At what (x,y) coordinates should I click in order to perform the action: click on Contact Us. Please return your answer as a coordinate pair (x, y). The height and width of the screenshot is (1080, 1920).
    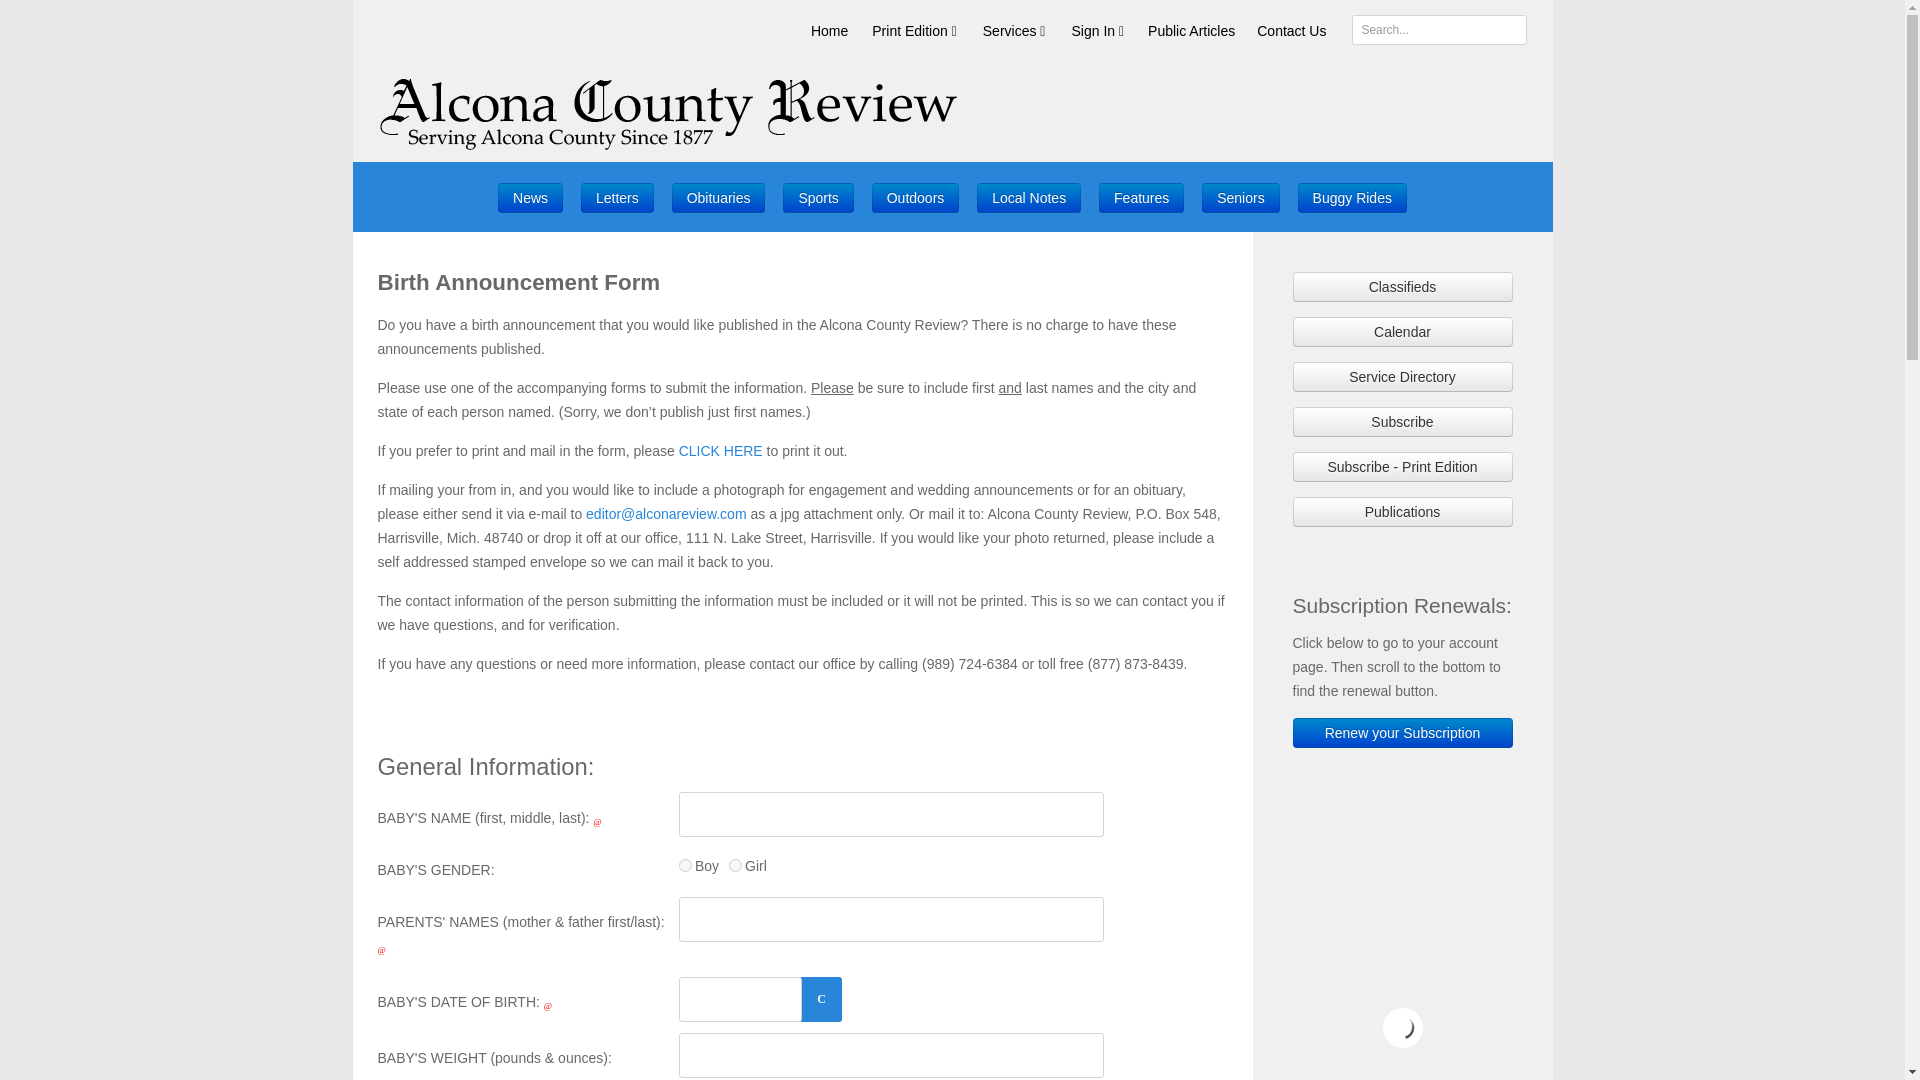
    Looking at the image, I should click on (1291, 30).